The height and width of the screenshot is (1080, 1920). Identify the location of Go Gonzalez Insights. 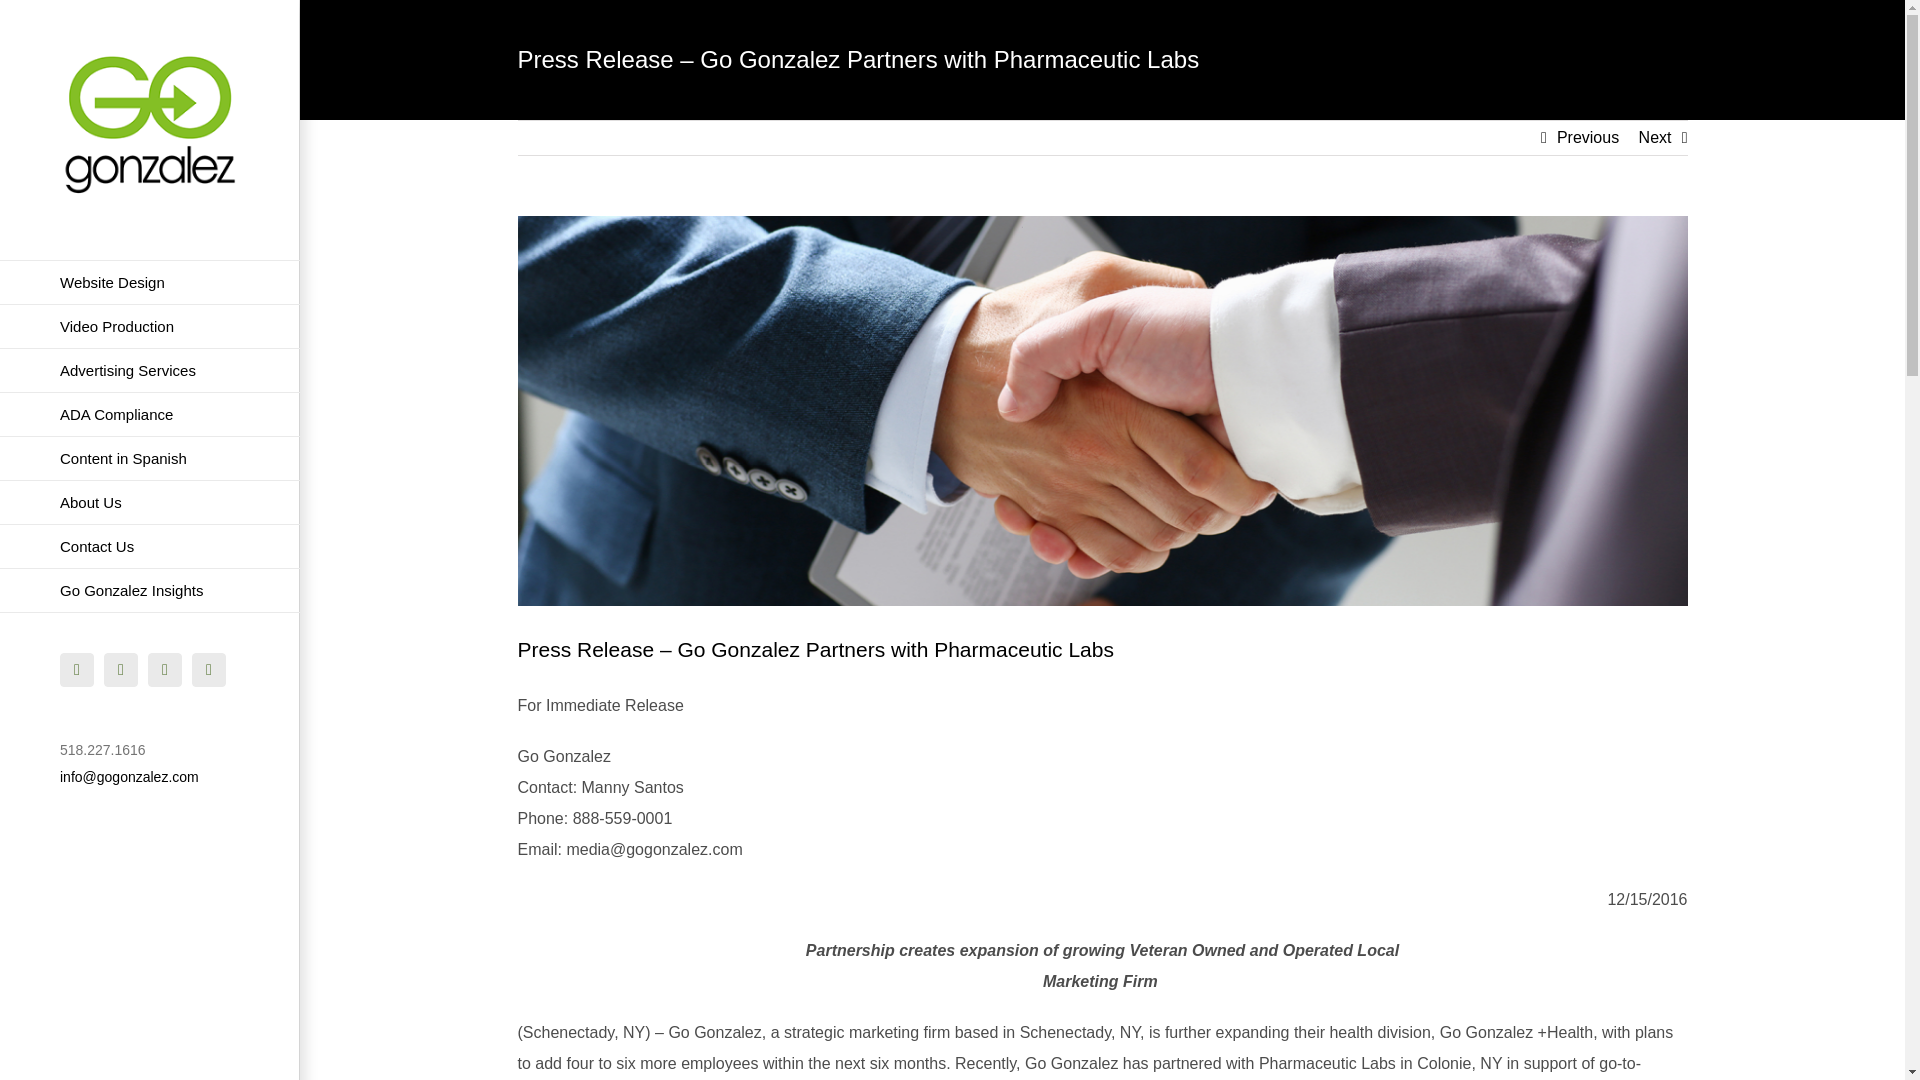
(150, 591).